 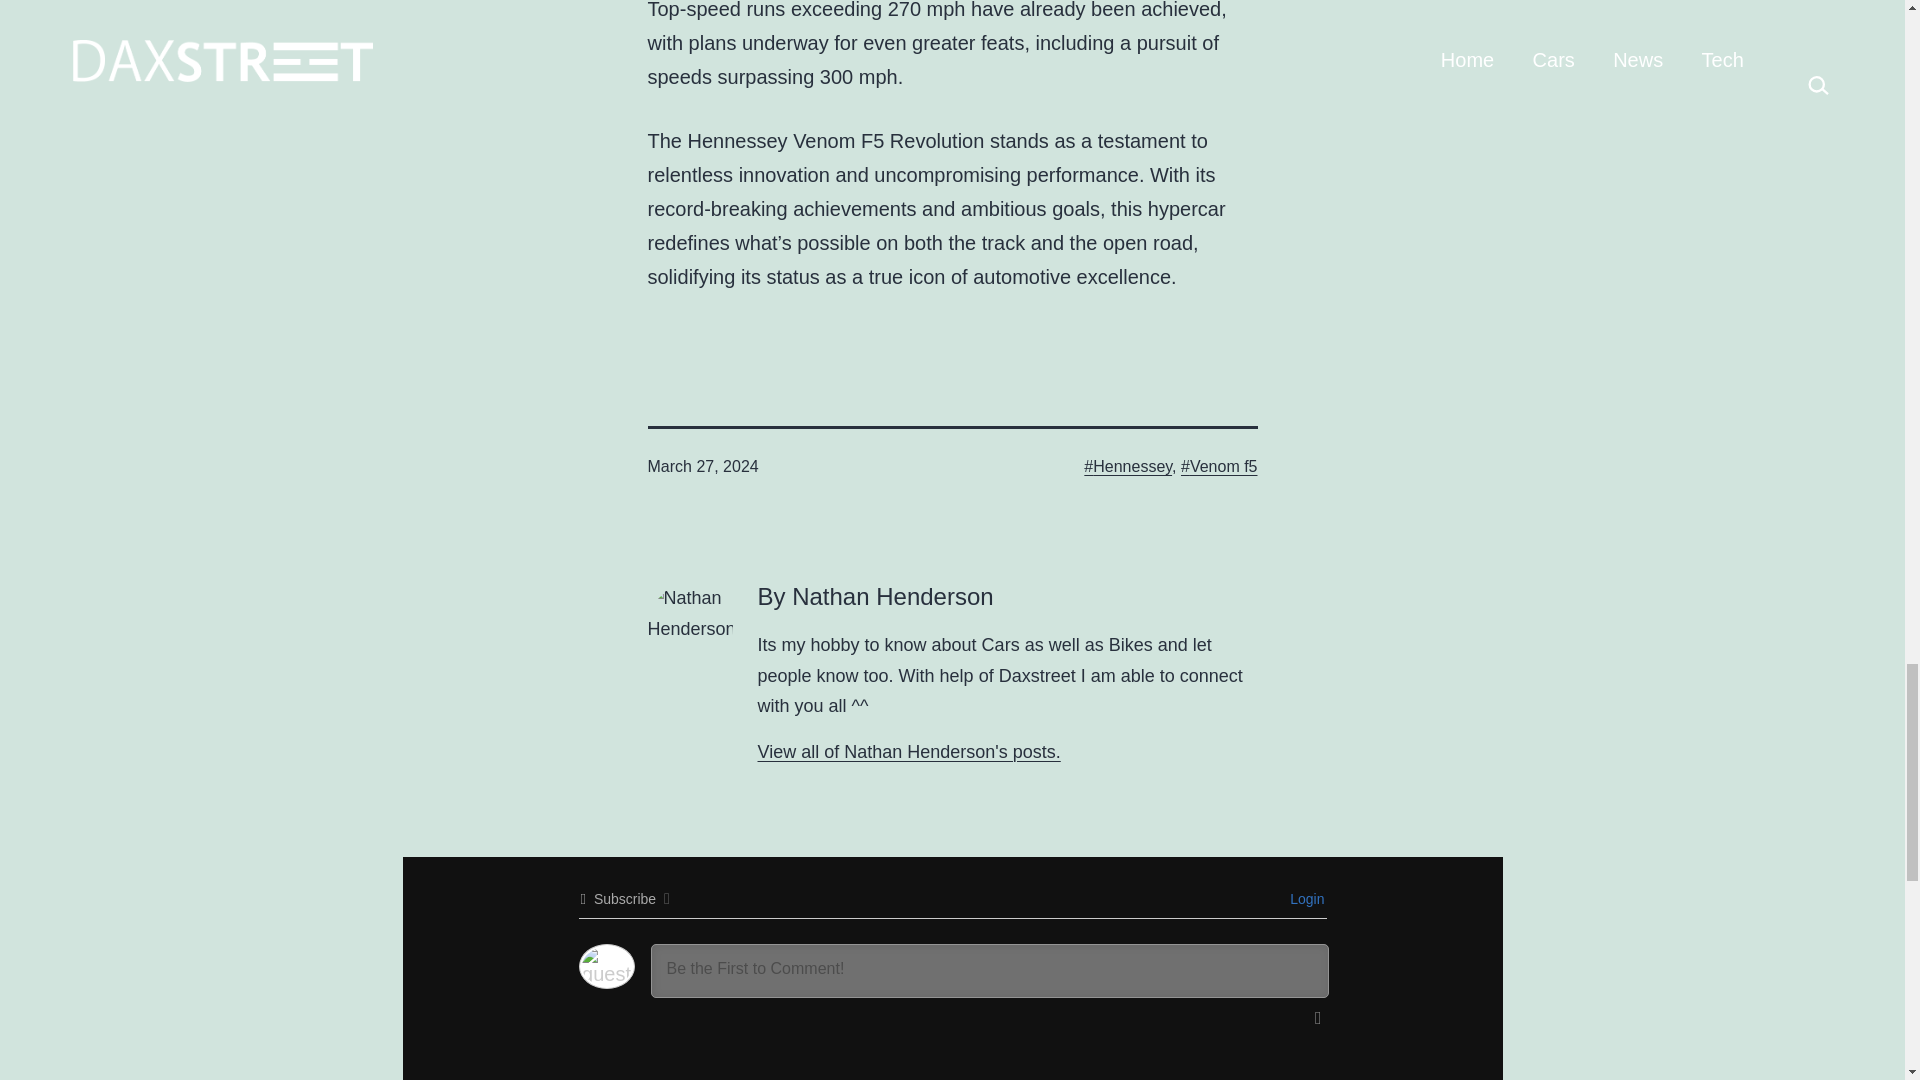 I want to click on Hennessey, so click(x=1128, y=466).